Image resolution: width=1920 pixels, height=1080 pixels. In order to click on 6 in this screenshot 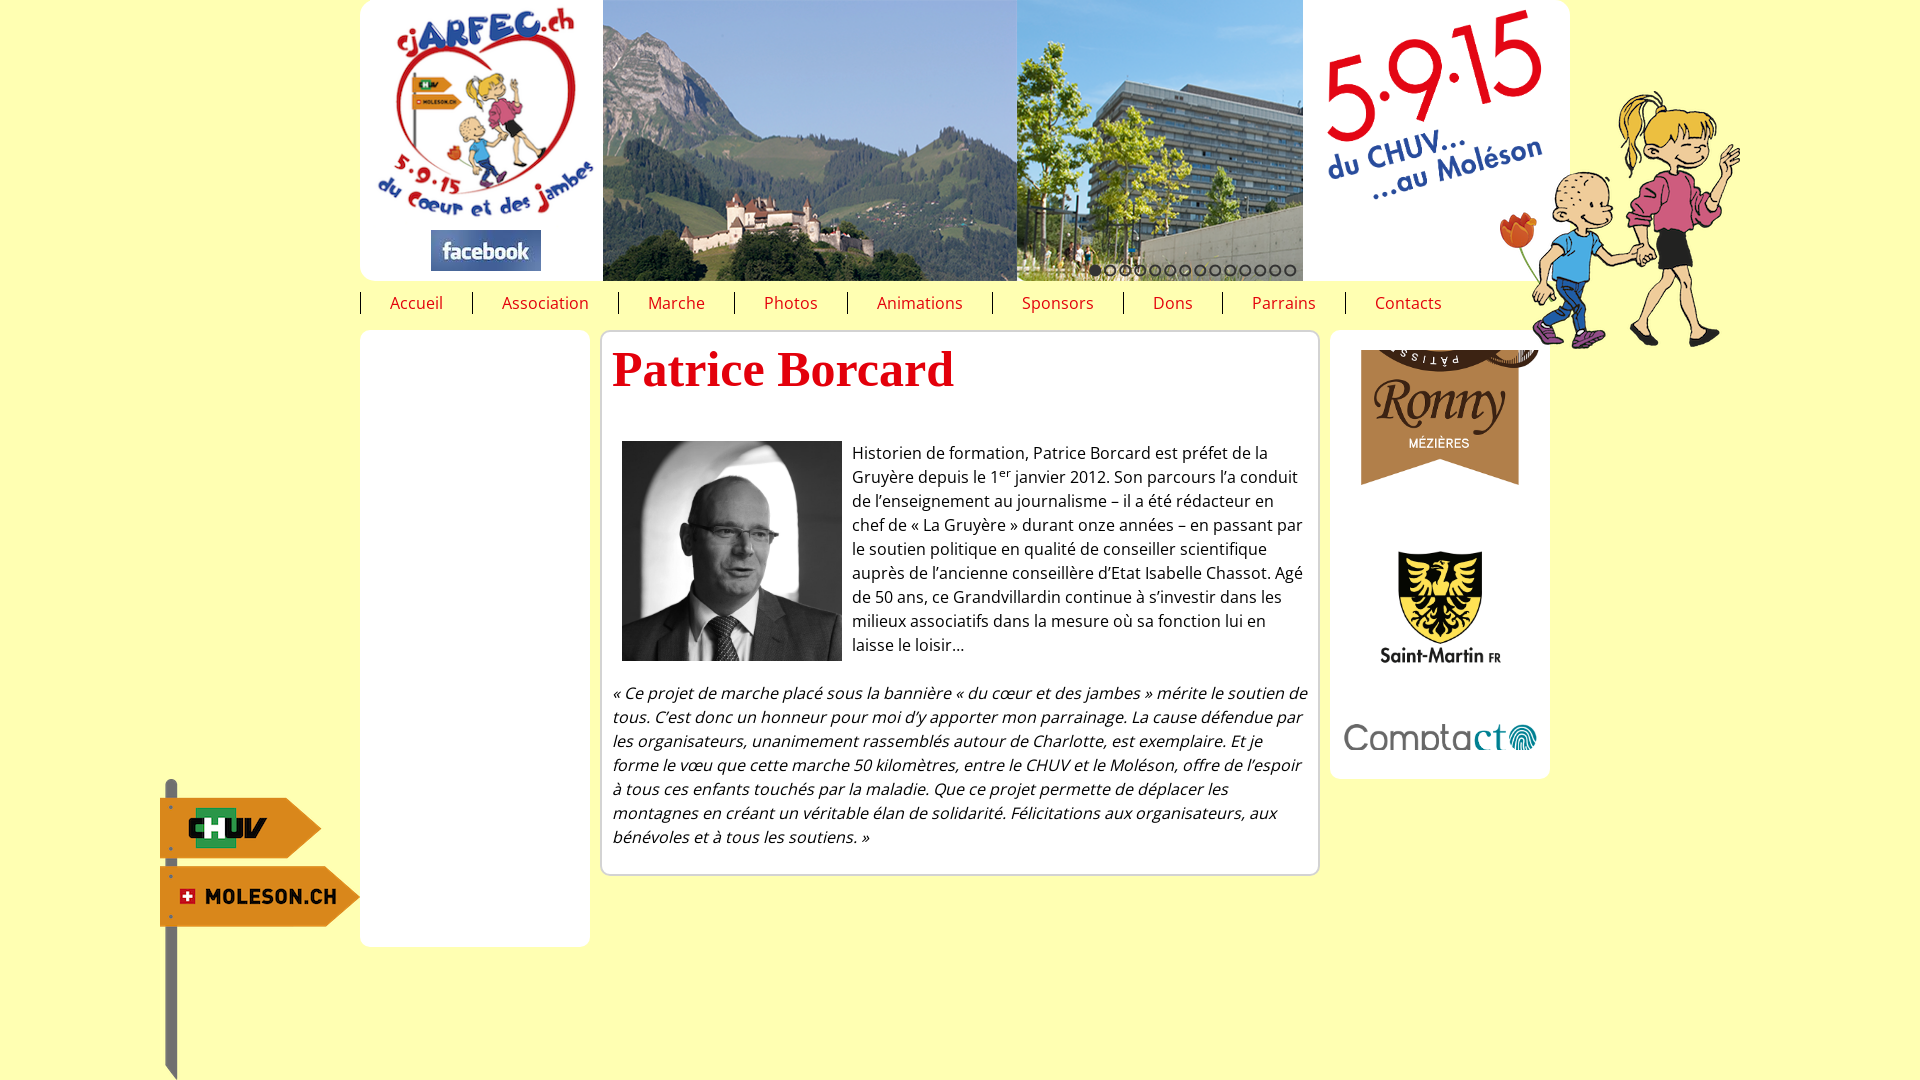, I will do `click(1170, 270)`.